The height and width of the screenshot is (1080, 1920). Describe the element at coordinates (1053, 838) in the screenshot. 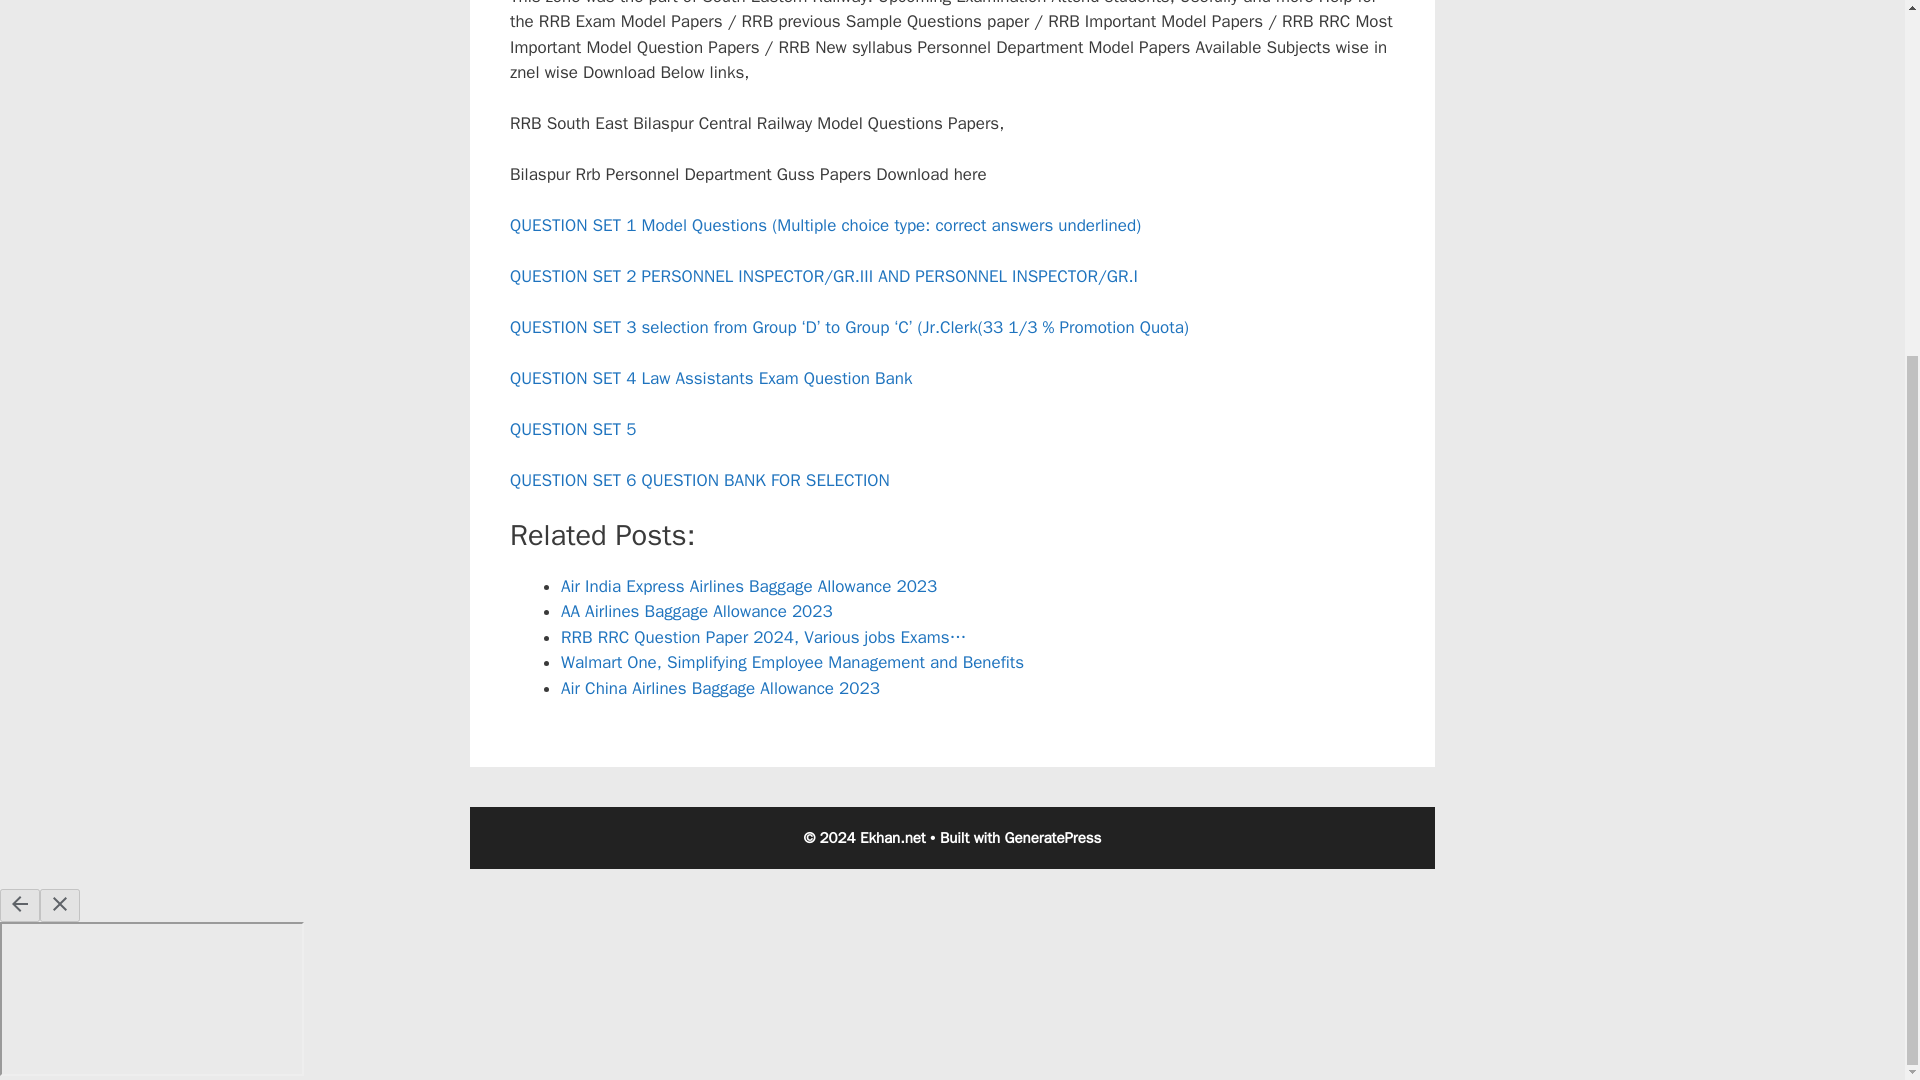

I see `GeneratePress` at that location.